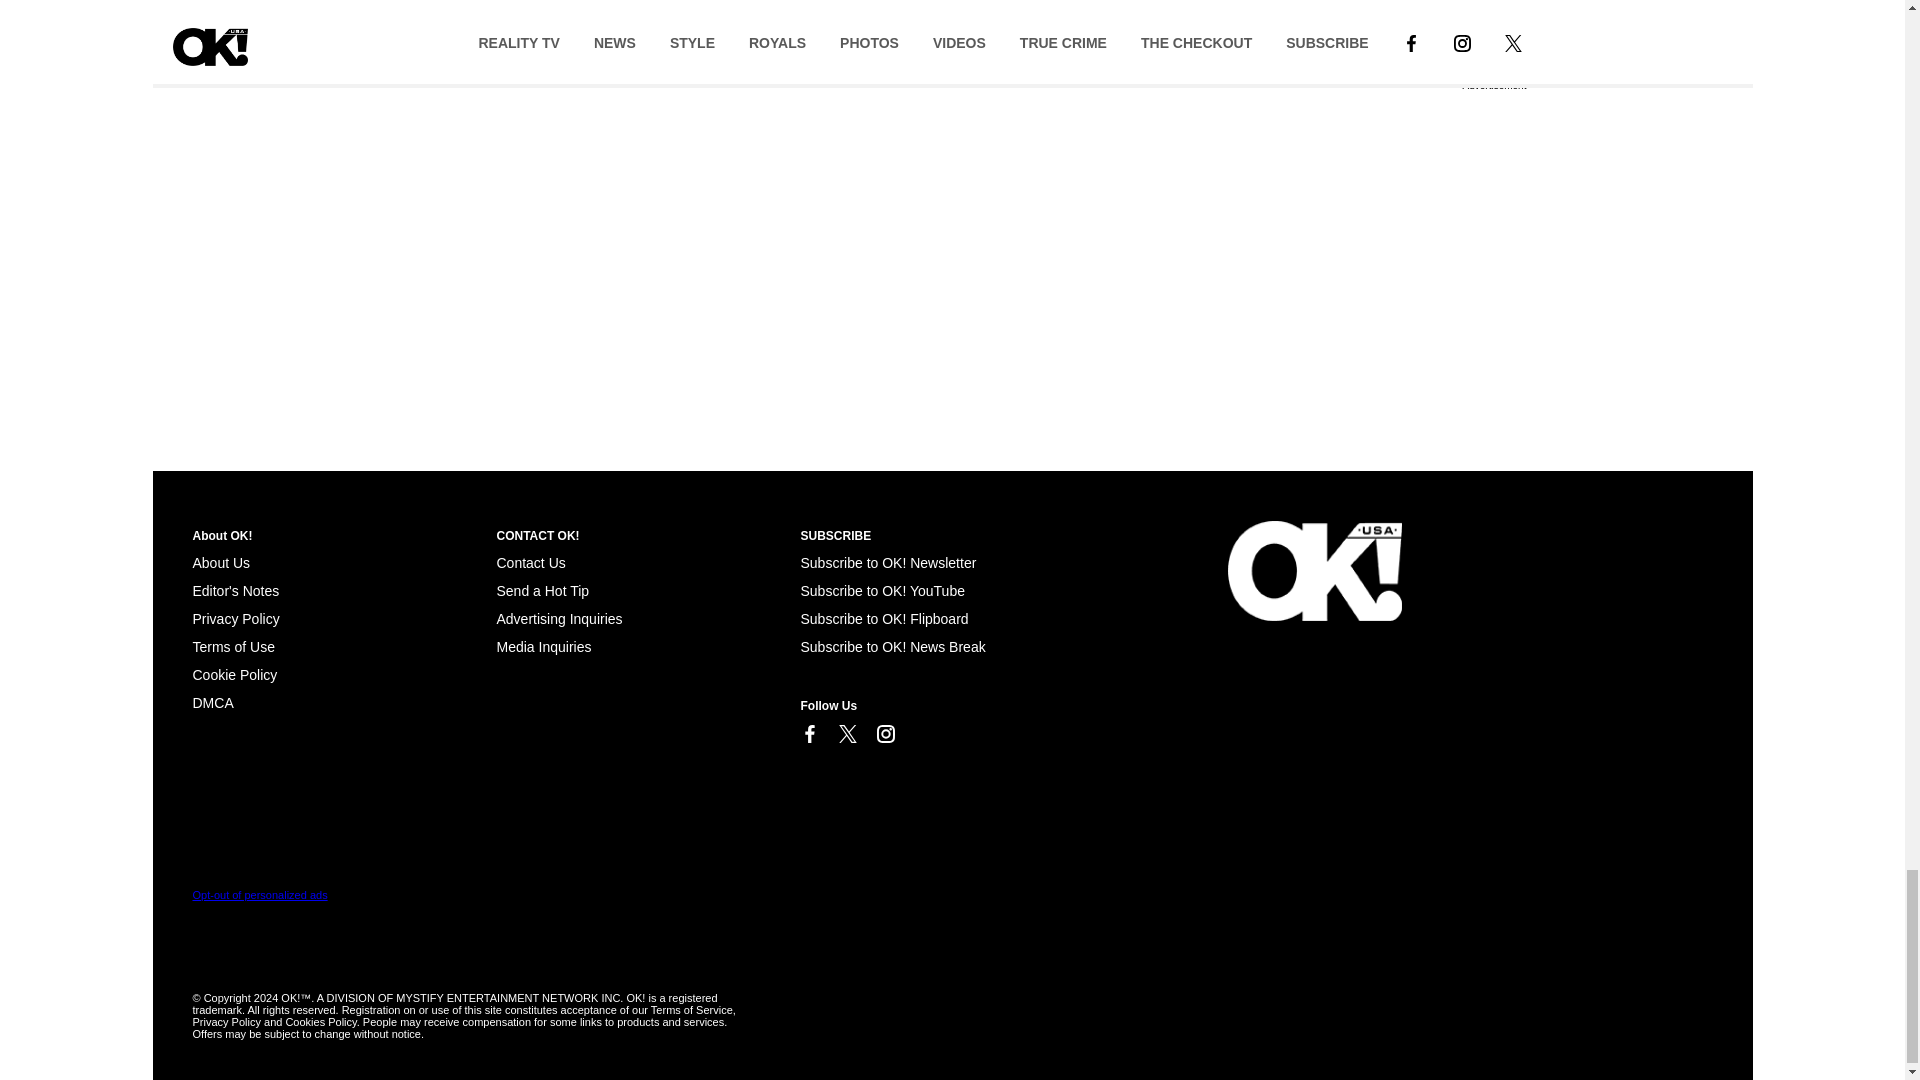  I want to click on Contact Us, so click(530, 563).